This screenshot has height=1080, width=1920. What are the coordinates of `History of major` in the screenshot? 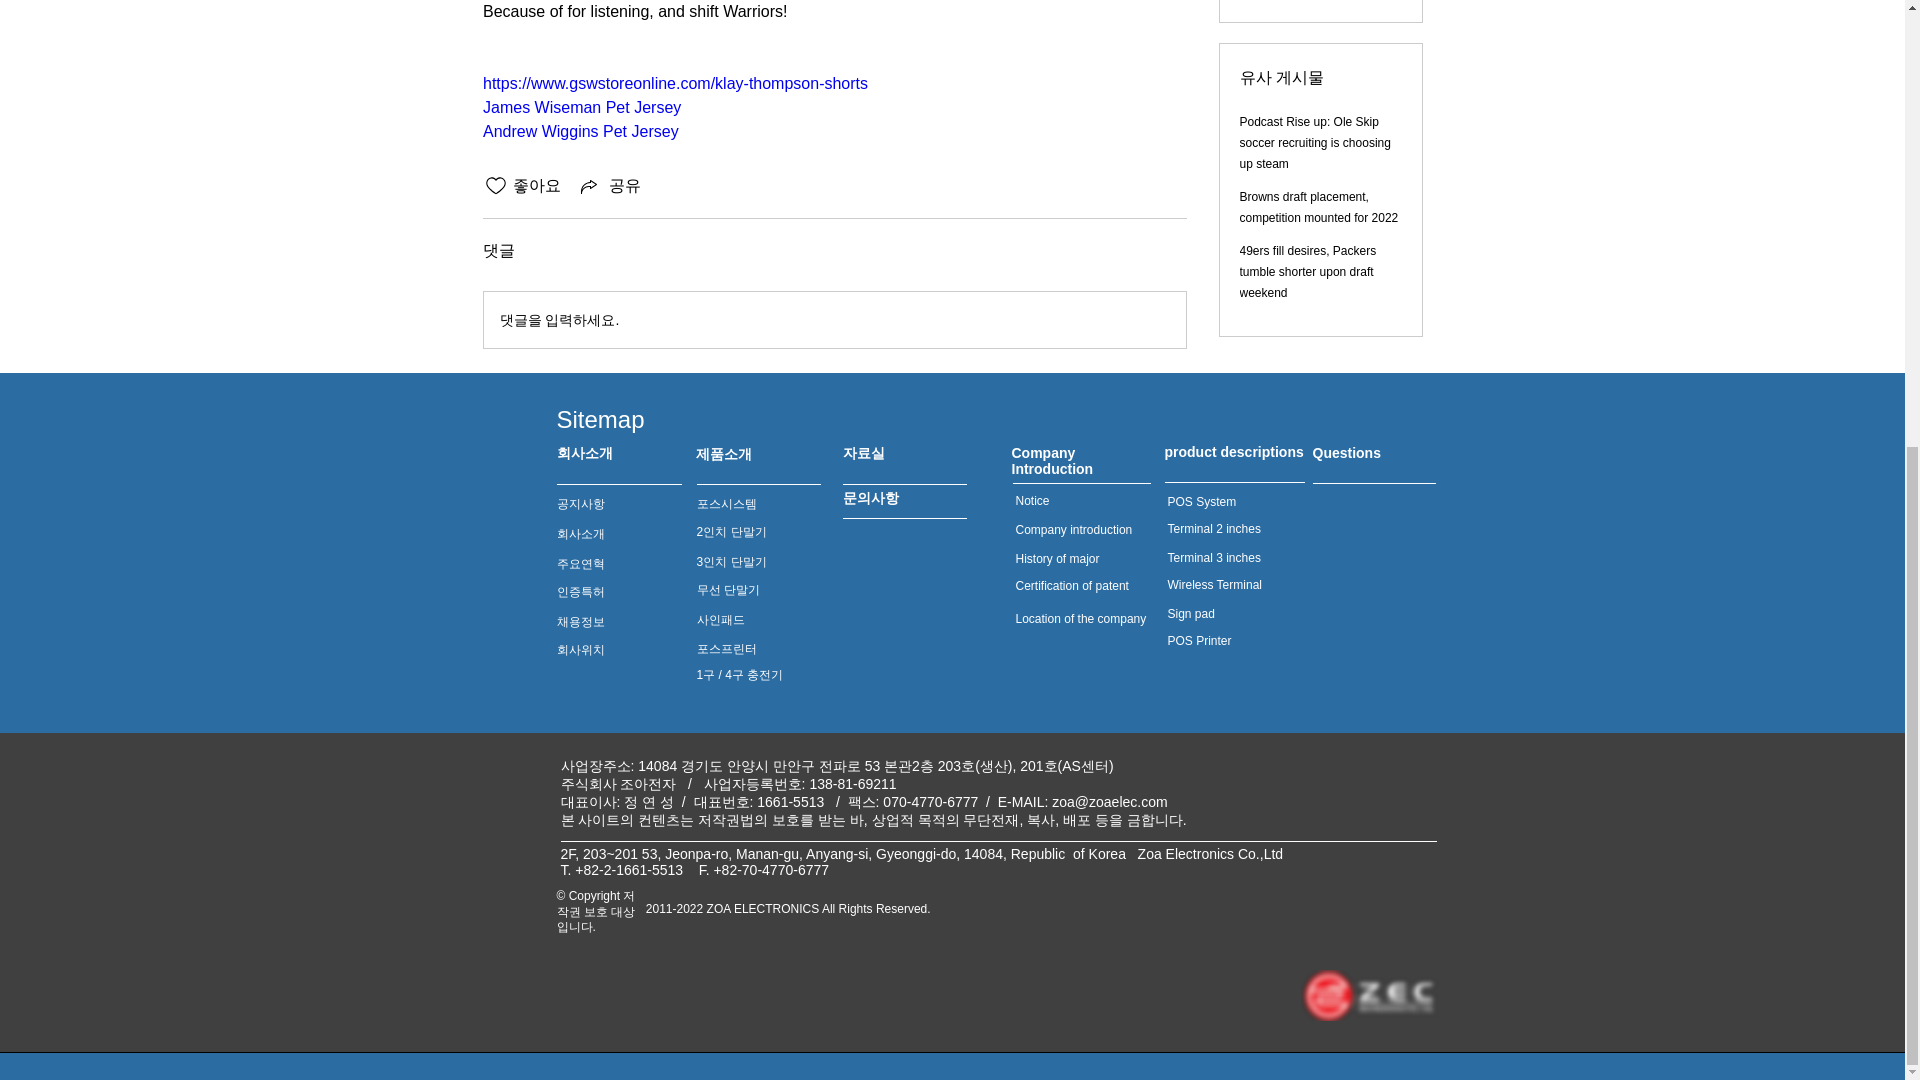 It's located at (1058, 558).